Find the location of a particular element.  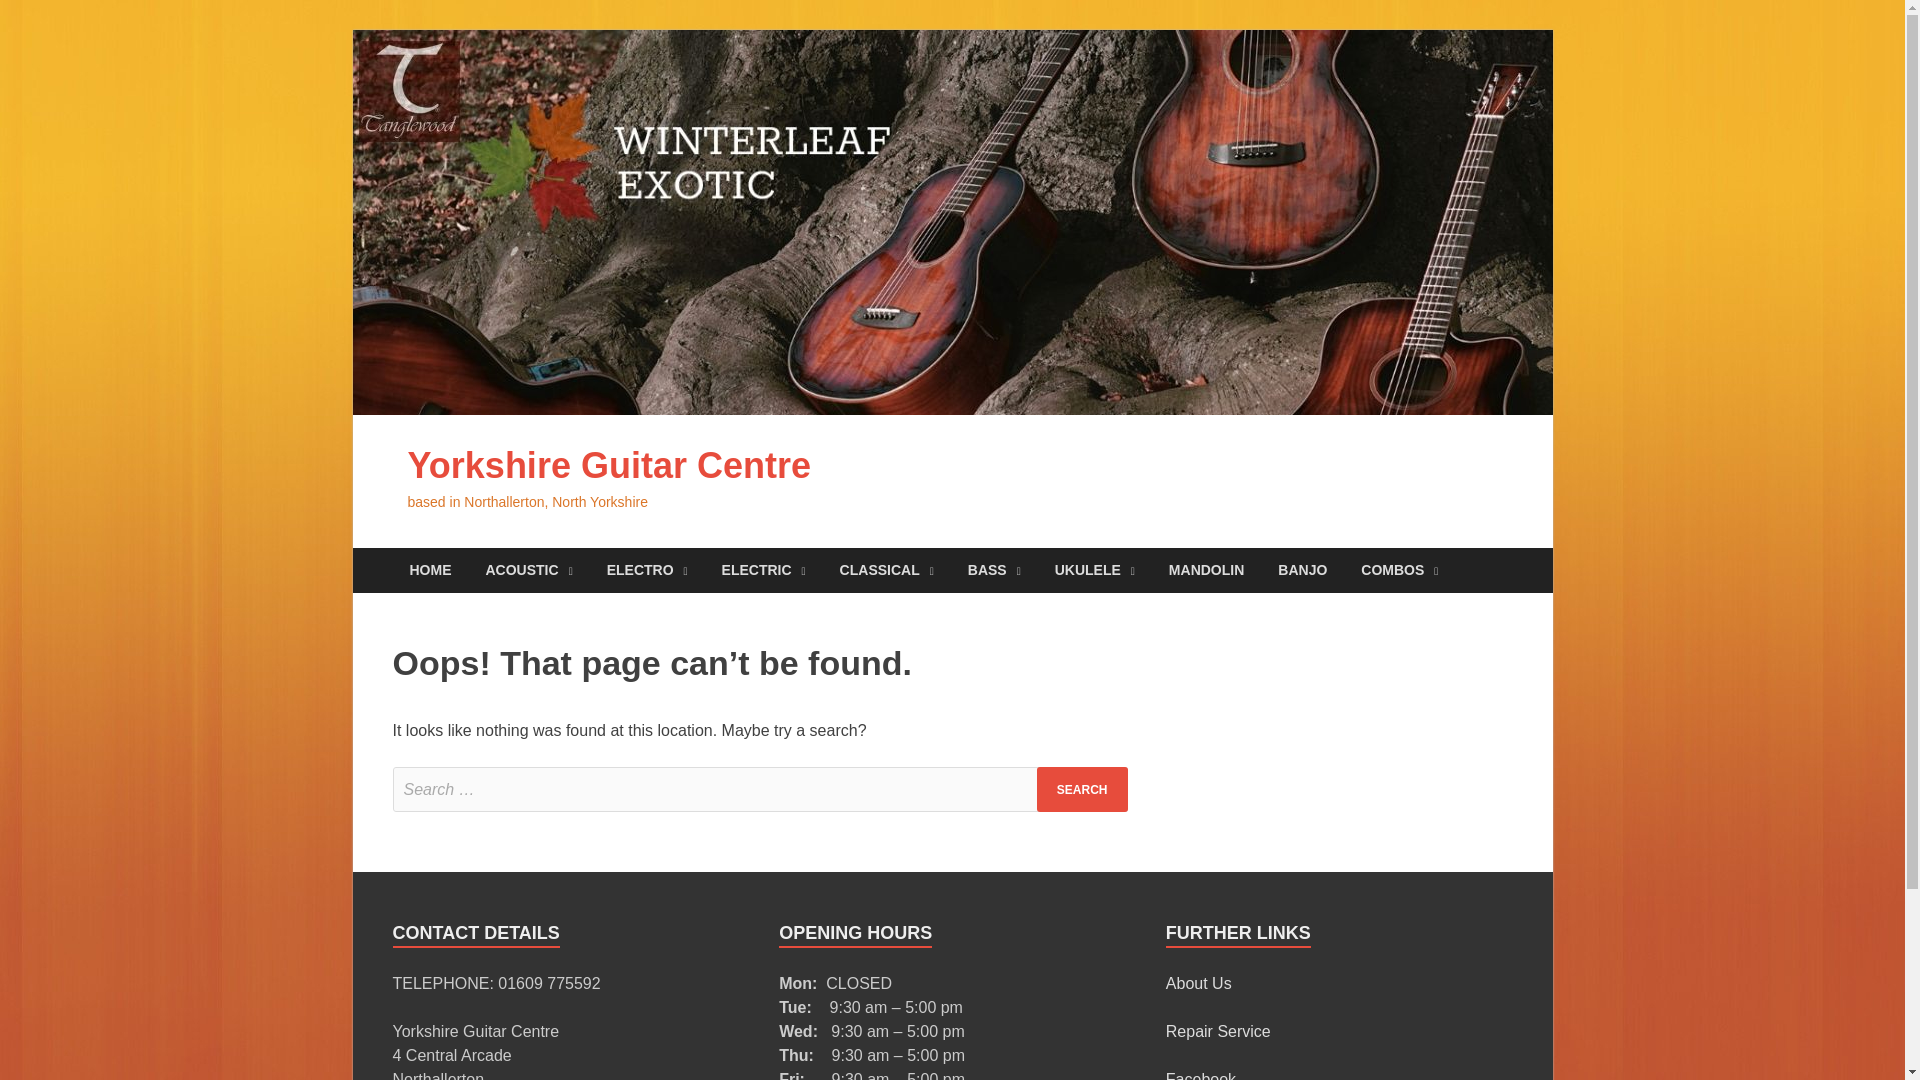

HOME is located at coordinates (430, 570).